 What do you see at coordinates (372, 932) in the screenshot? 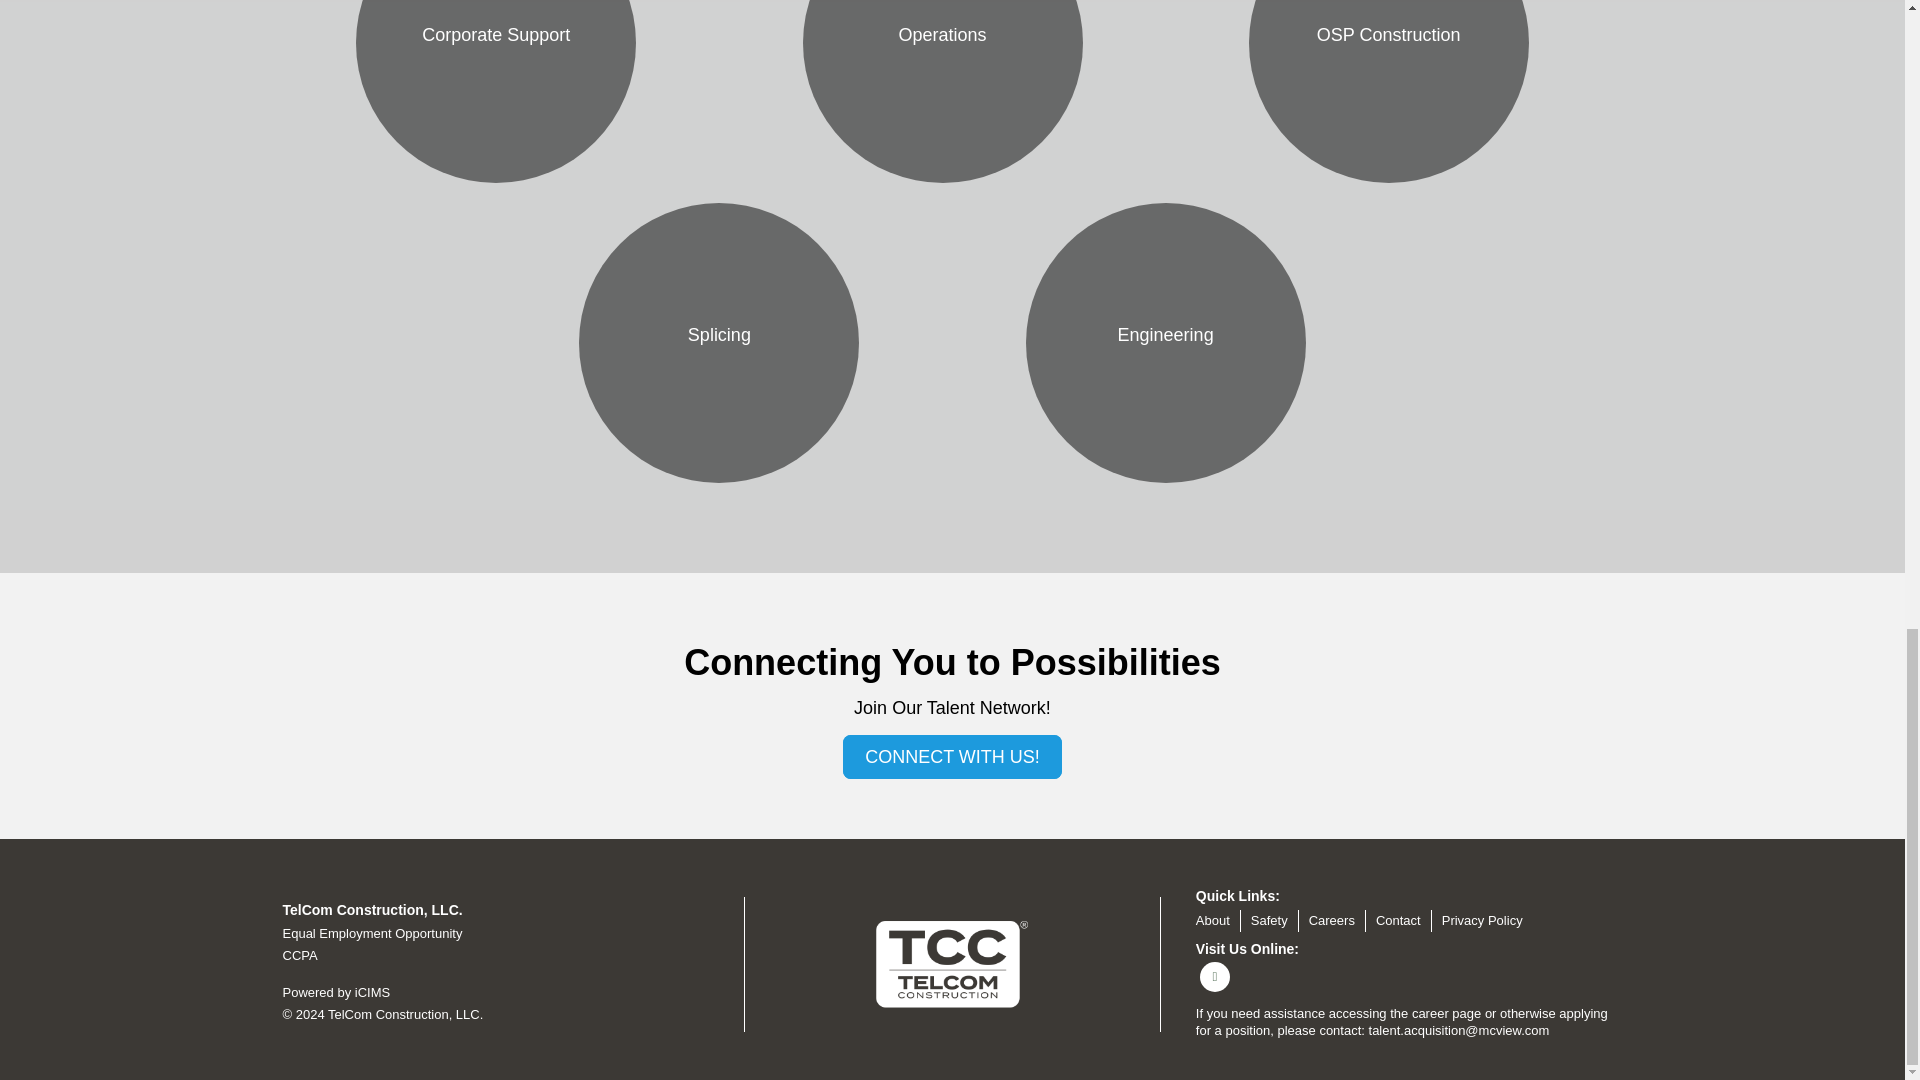
I see `Equal Employment Opportunity` at bounding box center [372, 932].